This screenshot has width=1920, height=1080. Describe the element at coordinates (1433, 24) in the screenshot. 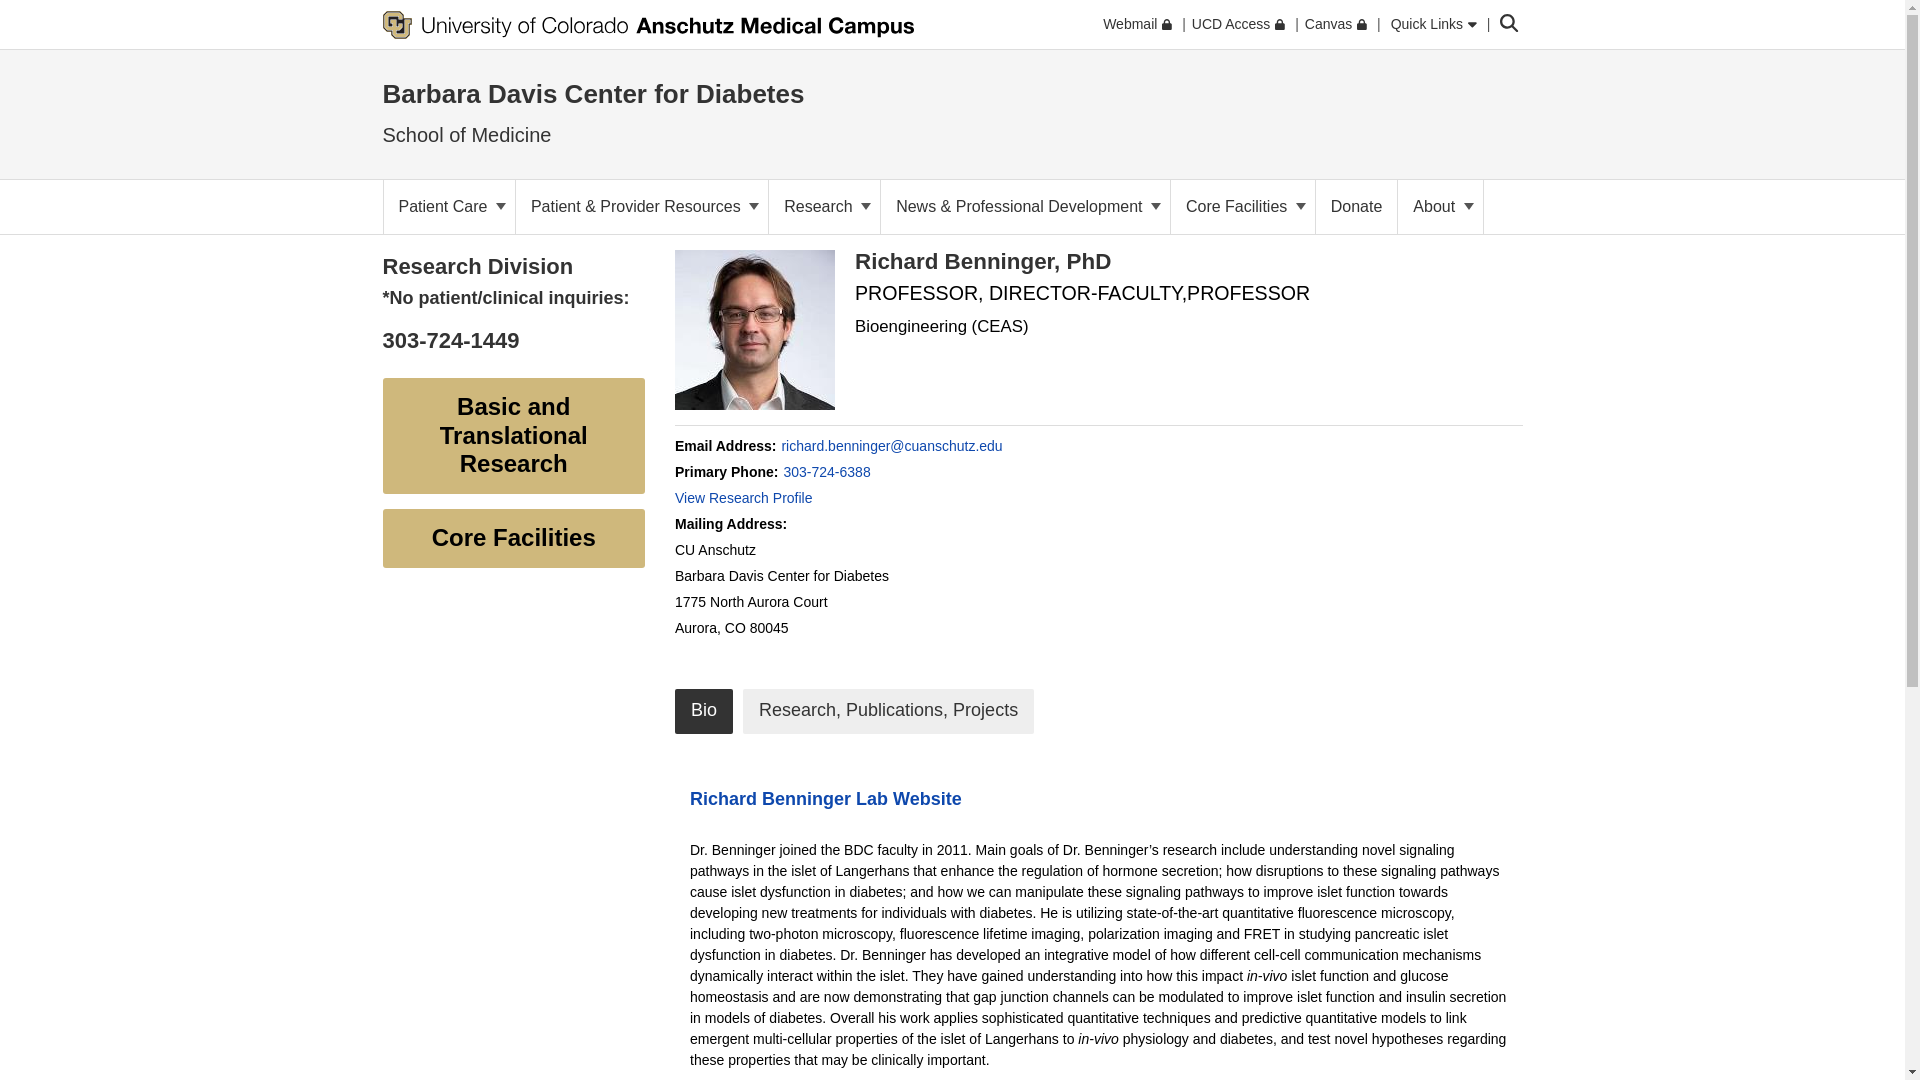

I see `Quick Links` at that location.